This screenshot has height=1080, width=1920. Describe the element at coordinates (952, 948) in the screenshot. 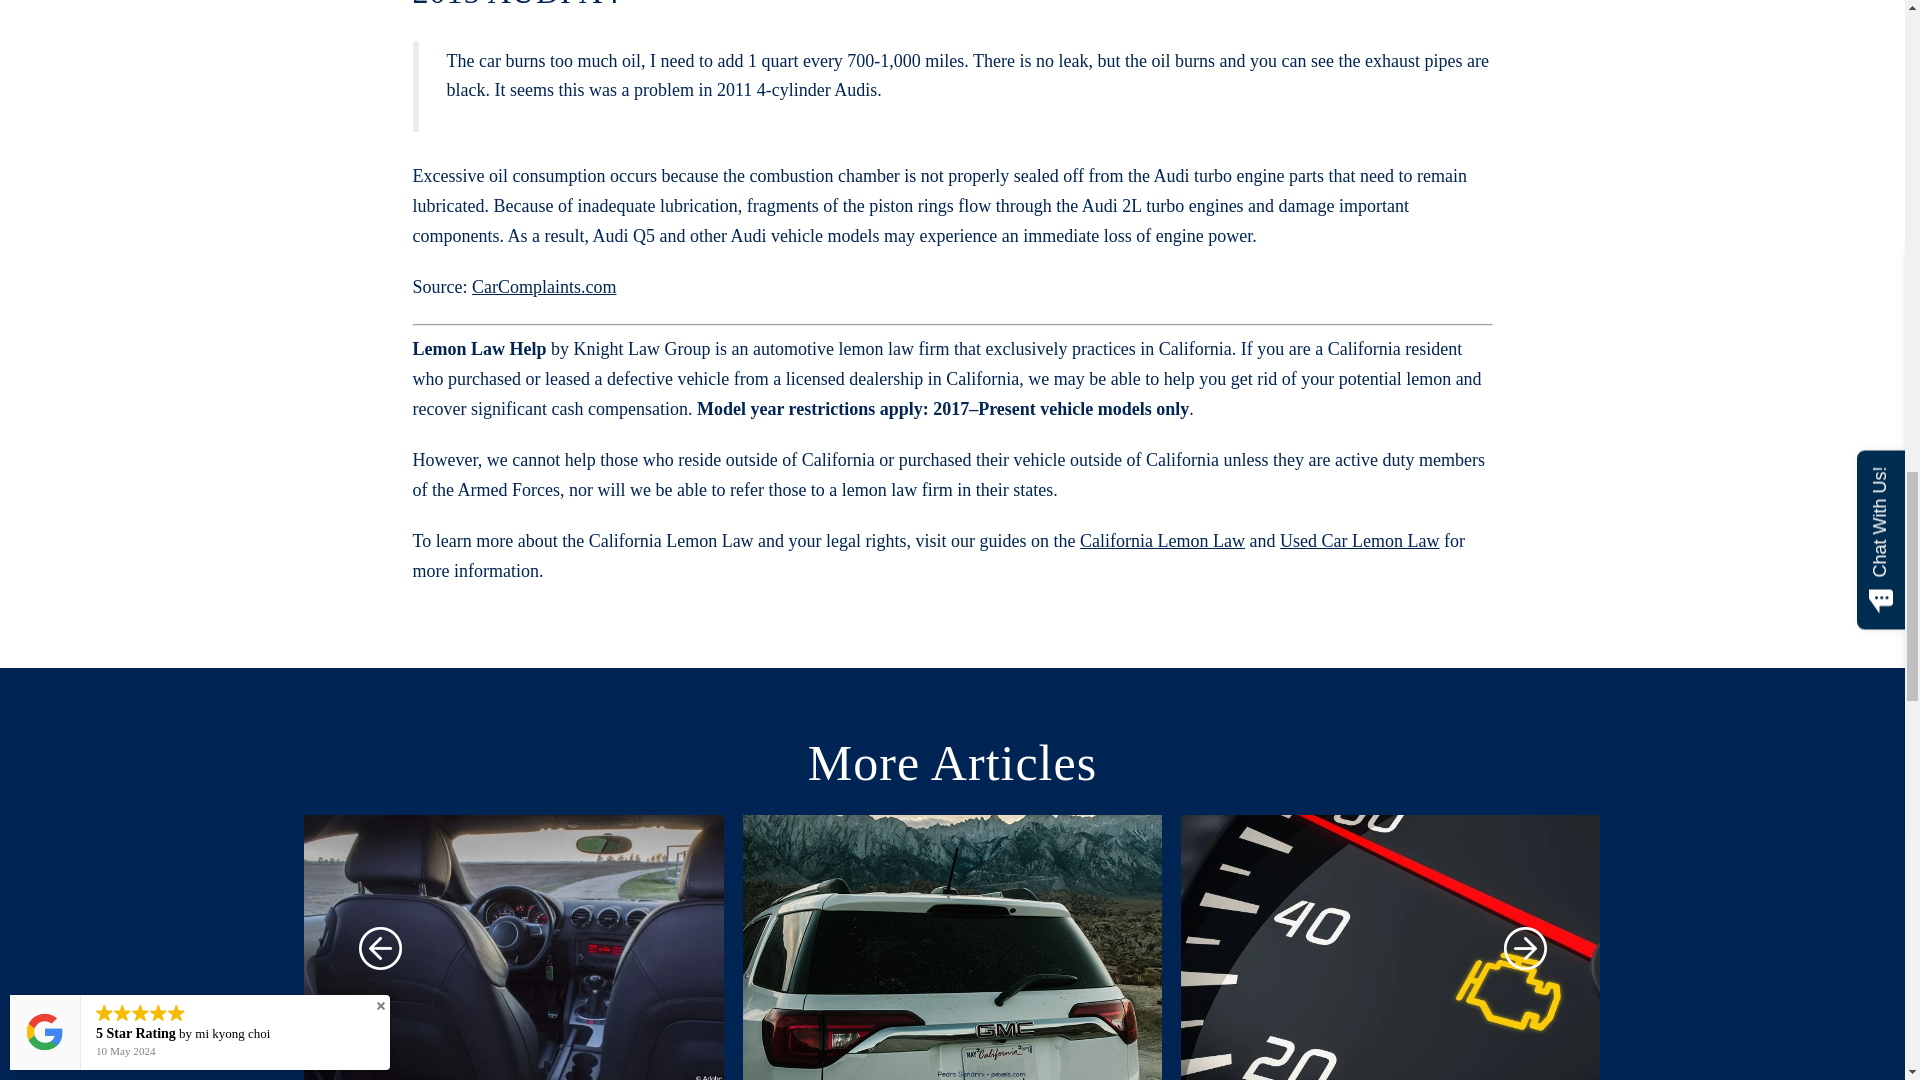

I see `gmc` at that location.